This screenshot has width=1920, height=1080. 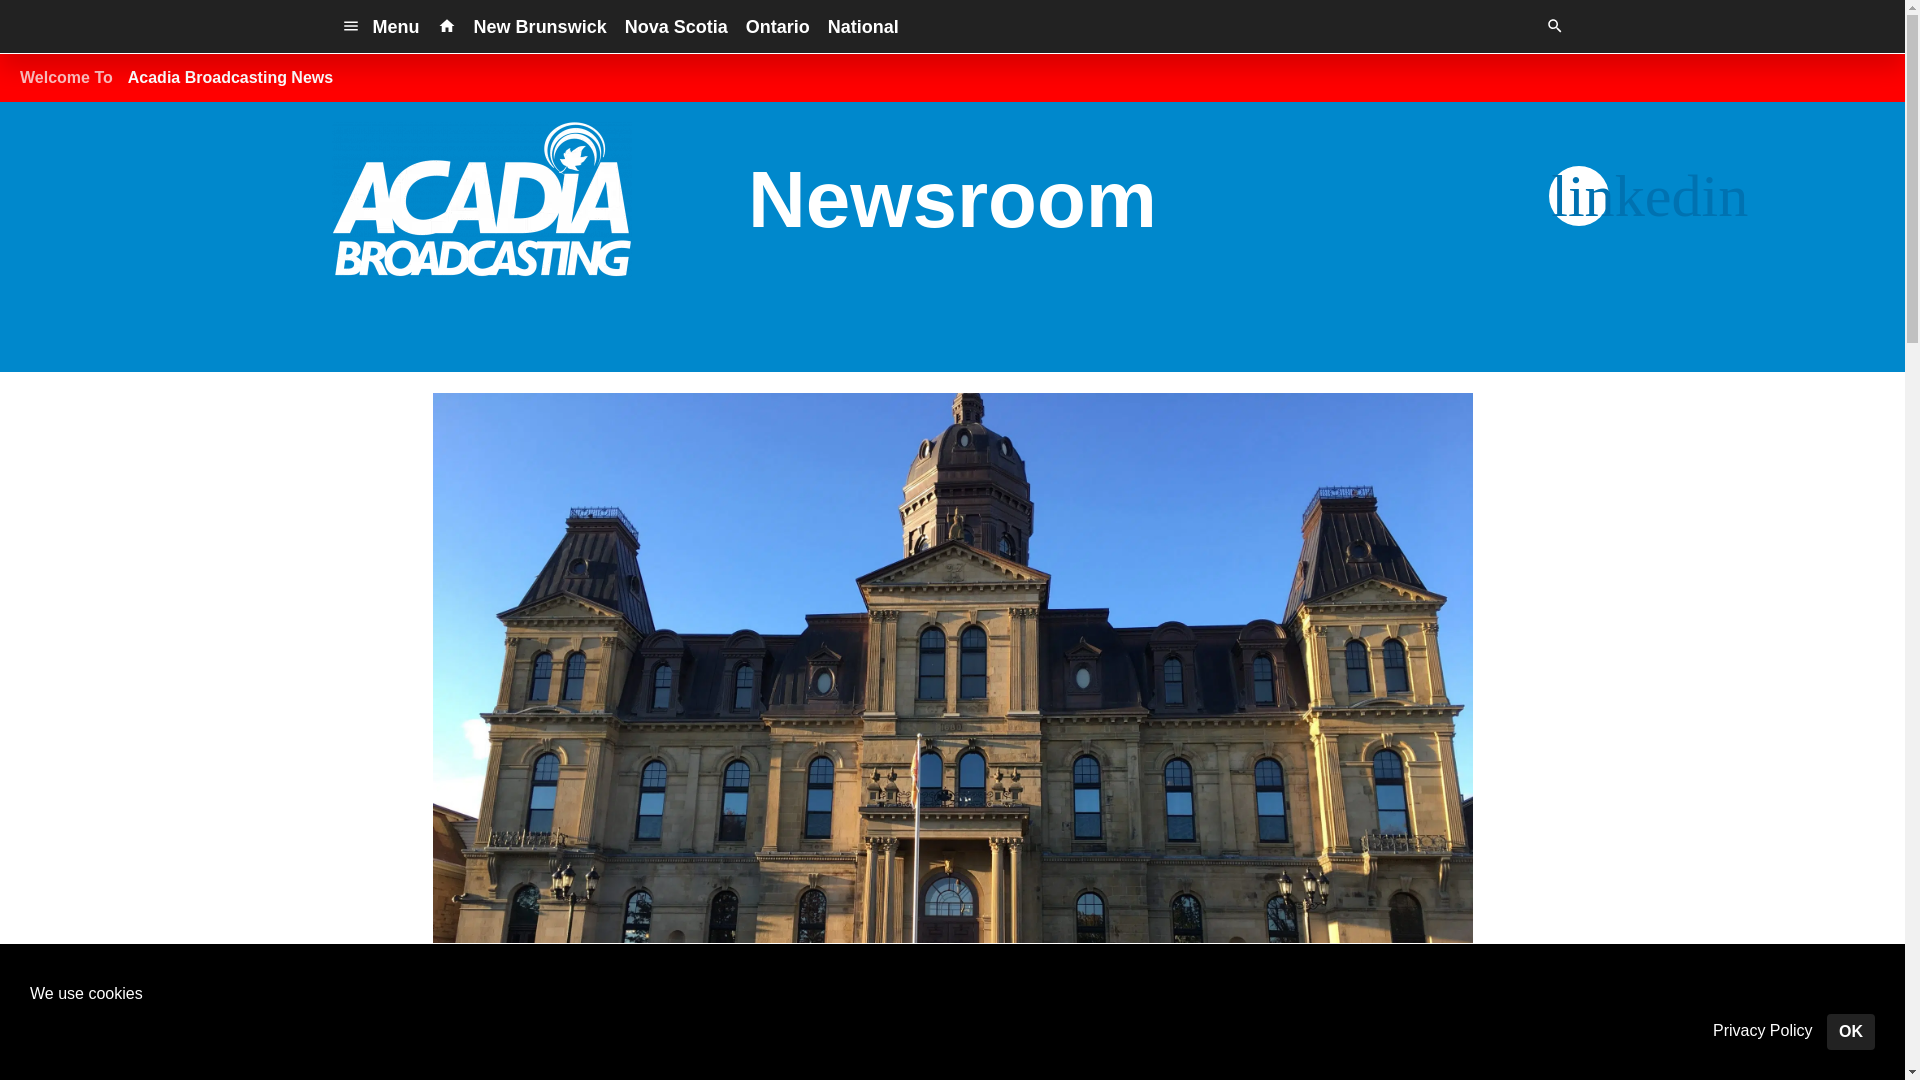 What do you see at coordinates (676, 26) in the screenshot?
I see `Nova Scotia` at bounding box center [676, 26].